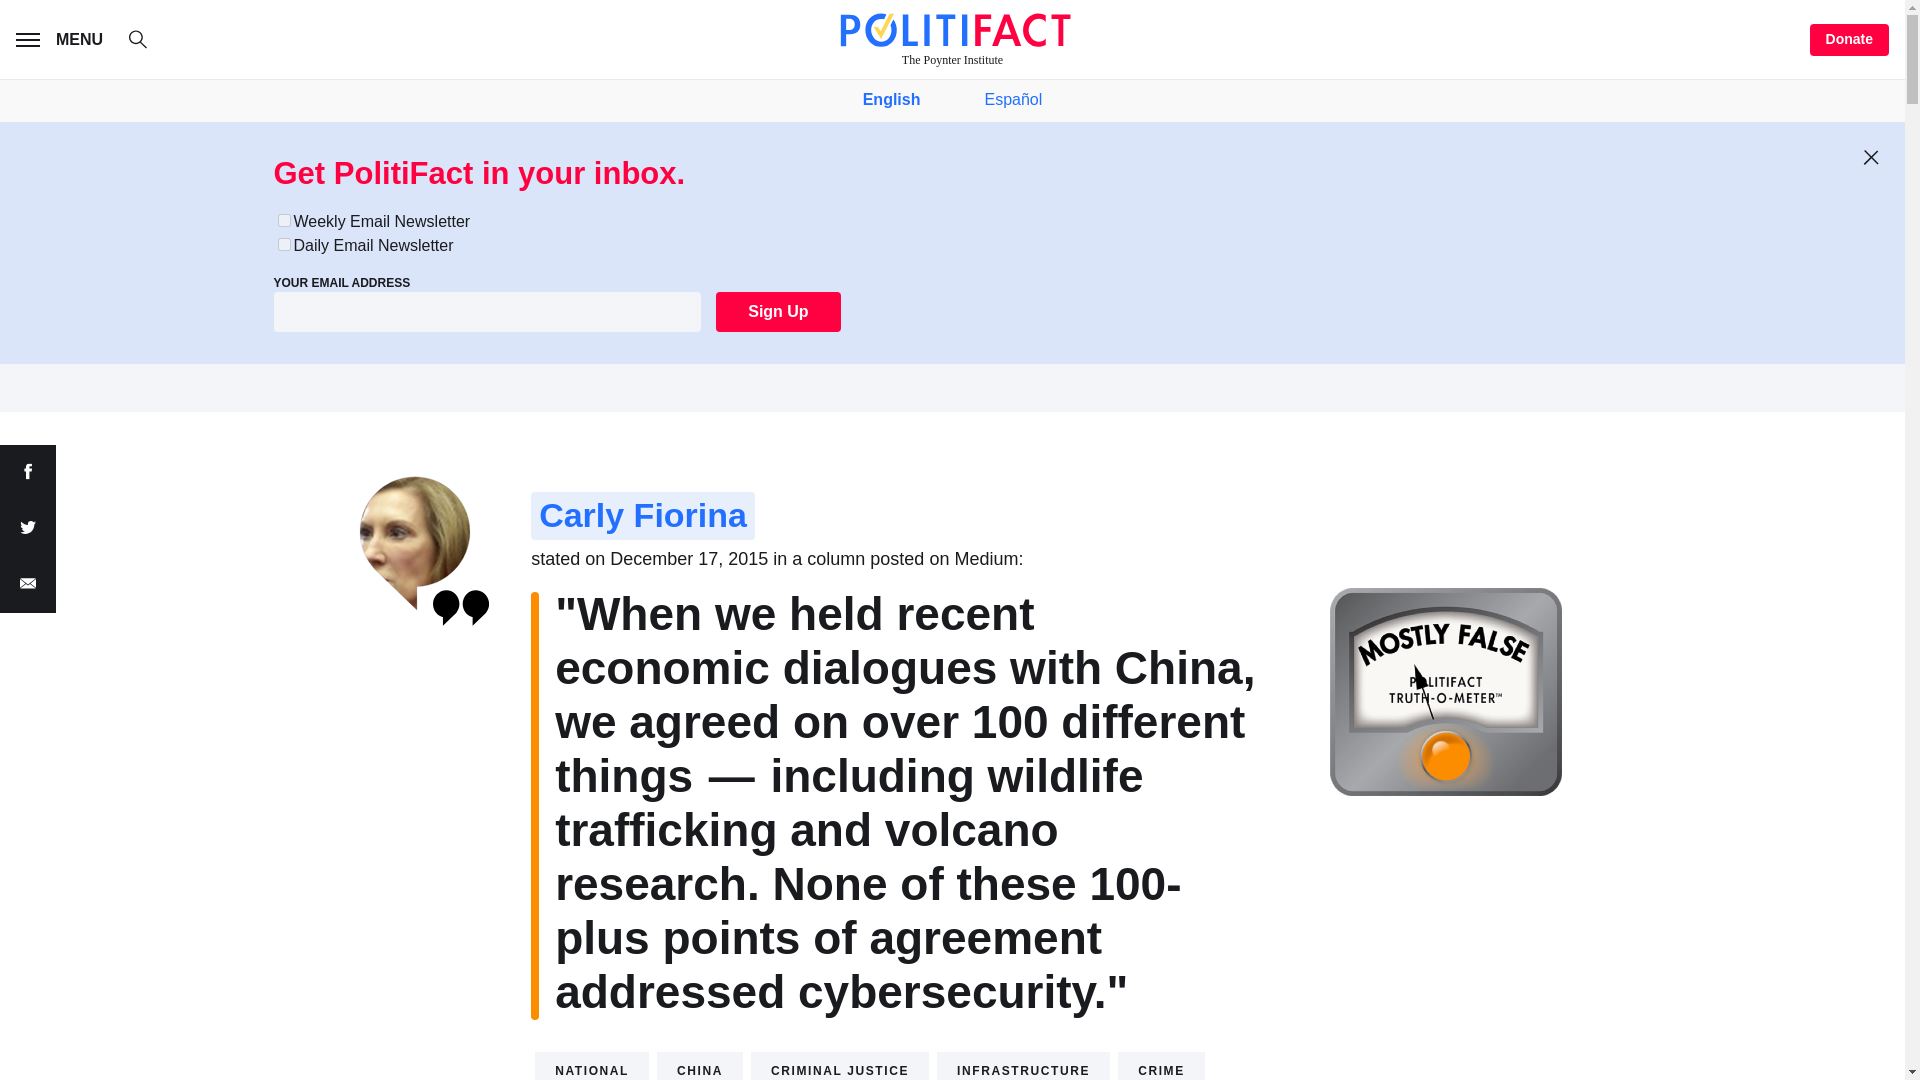 The height and width of the screenshot is (1080, 1920). Describe the element at coordinates (148, 42) in the screenshot. I see `Search` at that location.